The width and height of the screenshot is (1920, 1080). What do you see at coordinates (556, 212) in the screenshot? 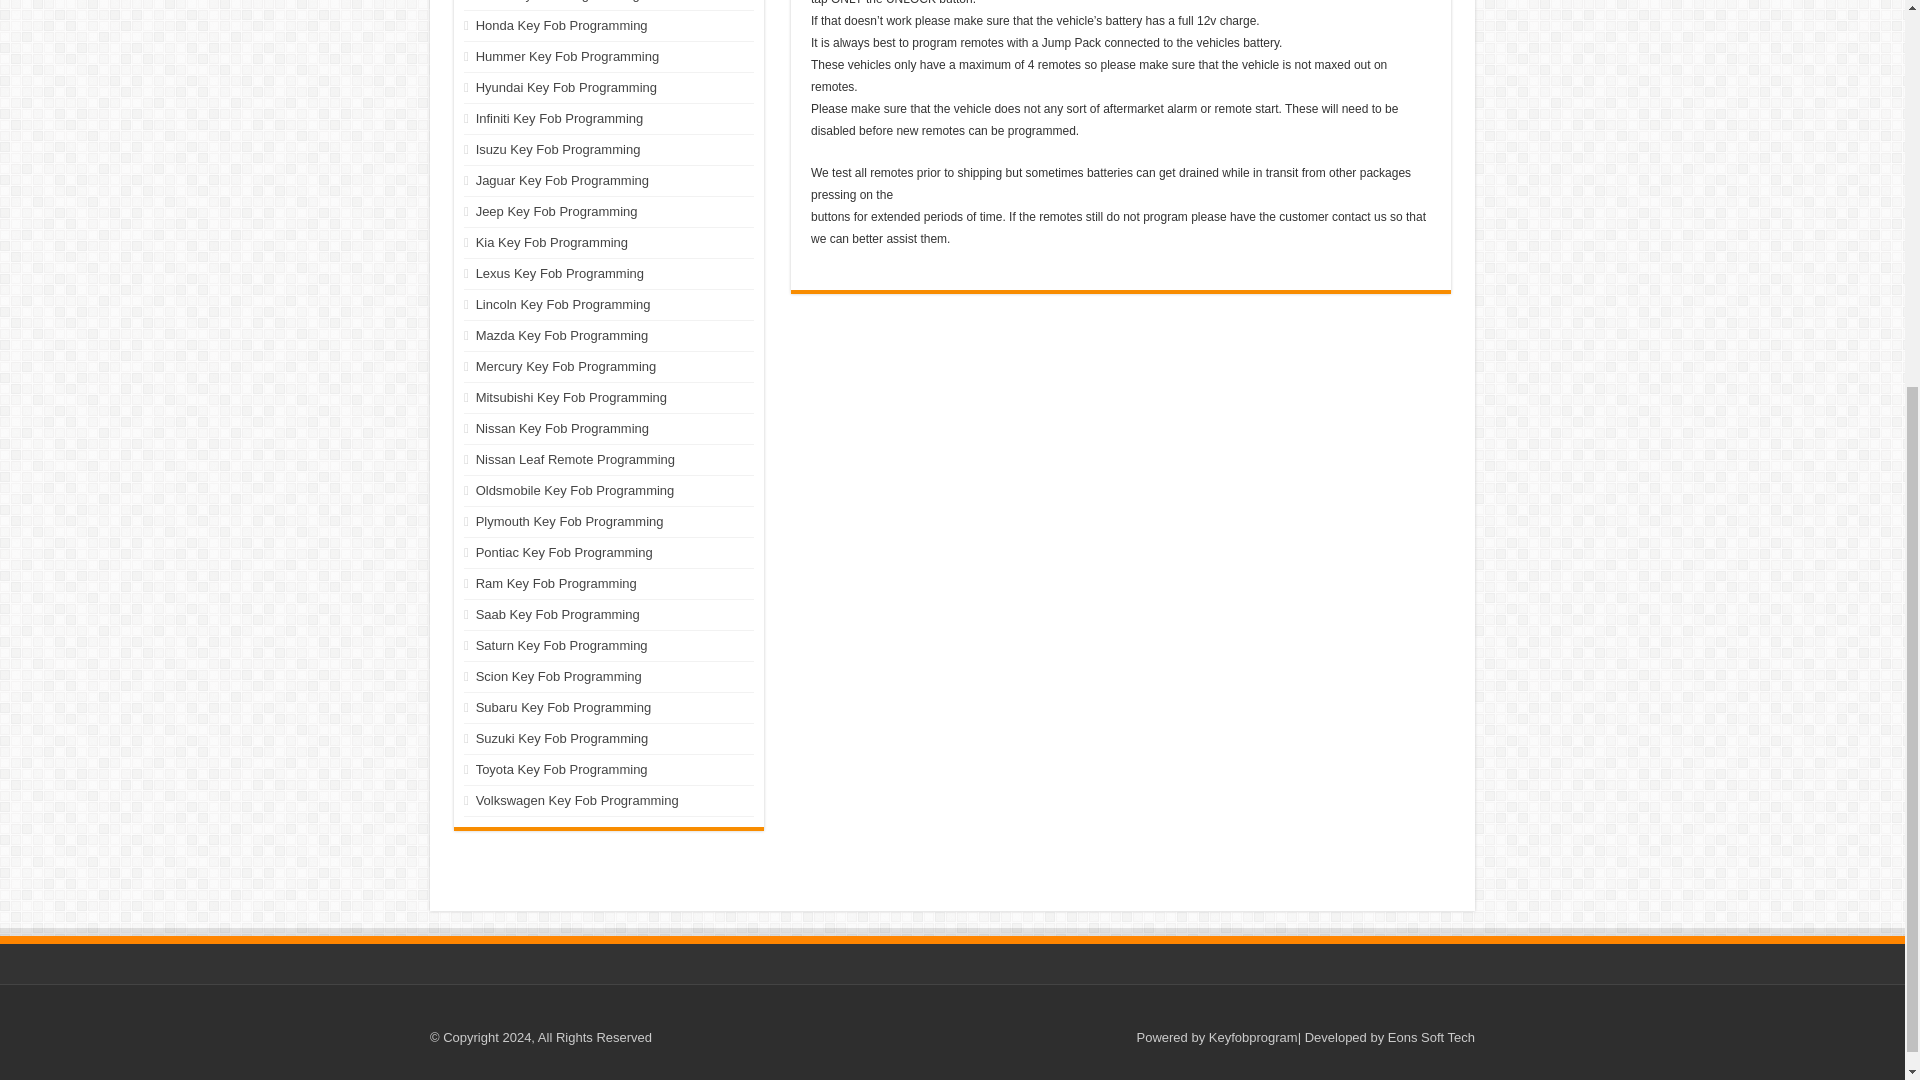
I see `Jeep Key Fob Programming` at bounding box center [556, 212].